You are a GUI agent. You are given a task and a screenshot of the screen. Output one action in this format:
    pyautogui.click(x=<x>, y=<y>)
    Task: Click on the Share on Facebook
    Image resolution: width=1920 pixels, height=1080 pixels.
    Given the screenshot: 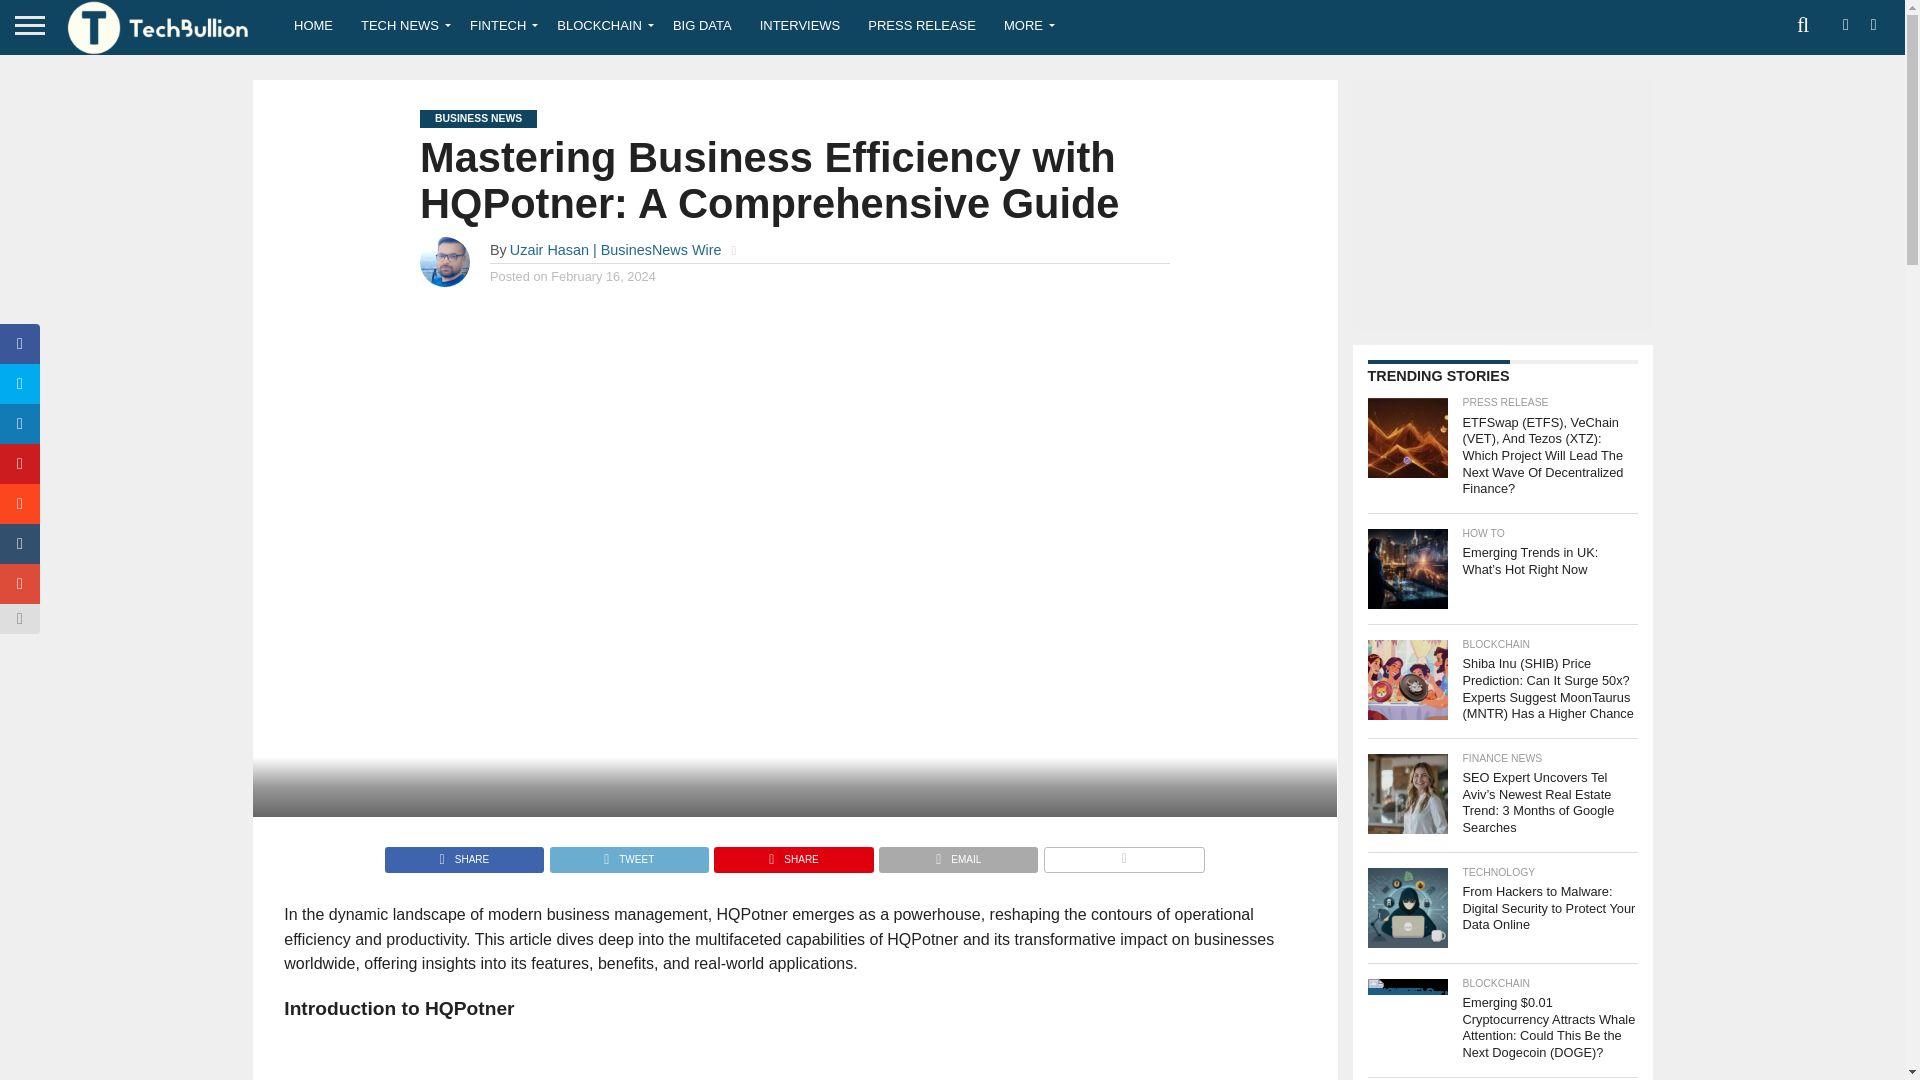 What is the action you would take?
    pyautogui.click(x=464, y=854)
    